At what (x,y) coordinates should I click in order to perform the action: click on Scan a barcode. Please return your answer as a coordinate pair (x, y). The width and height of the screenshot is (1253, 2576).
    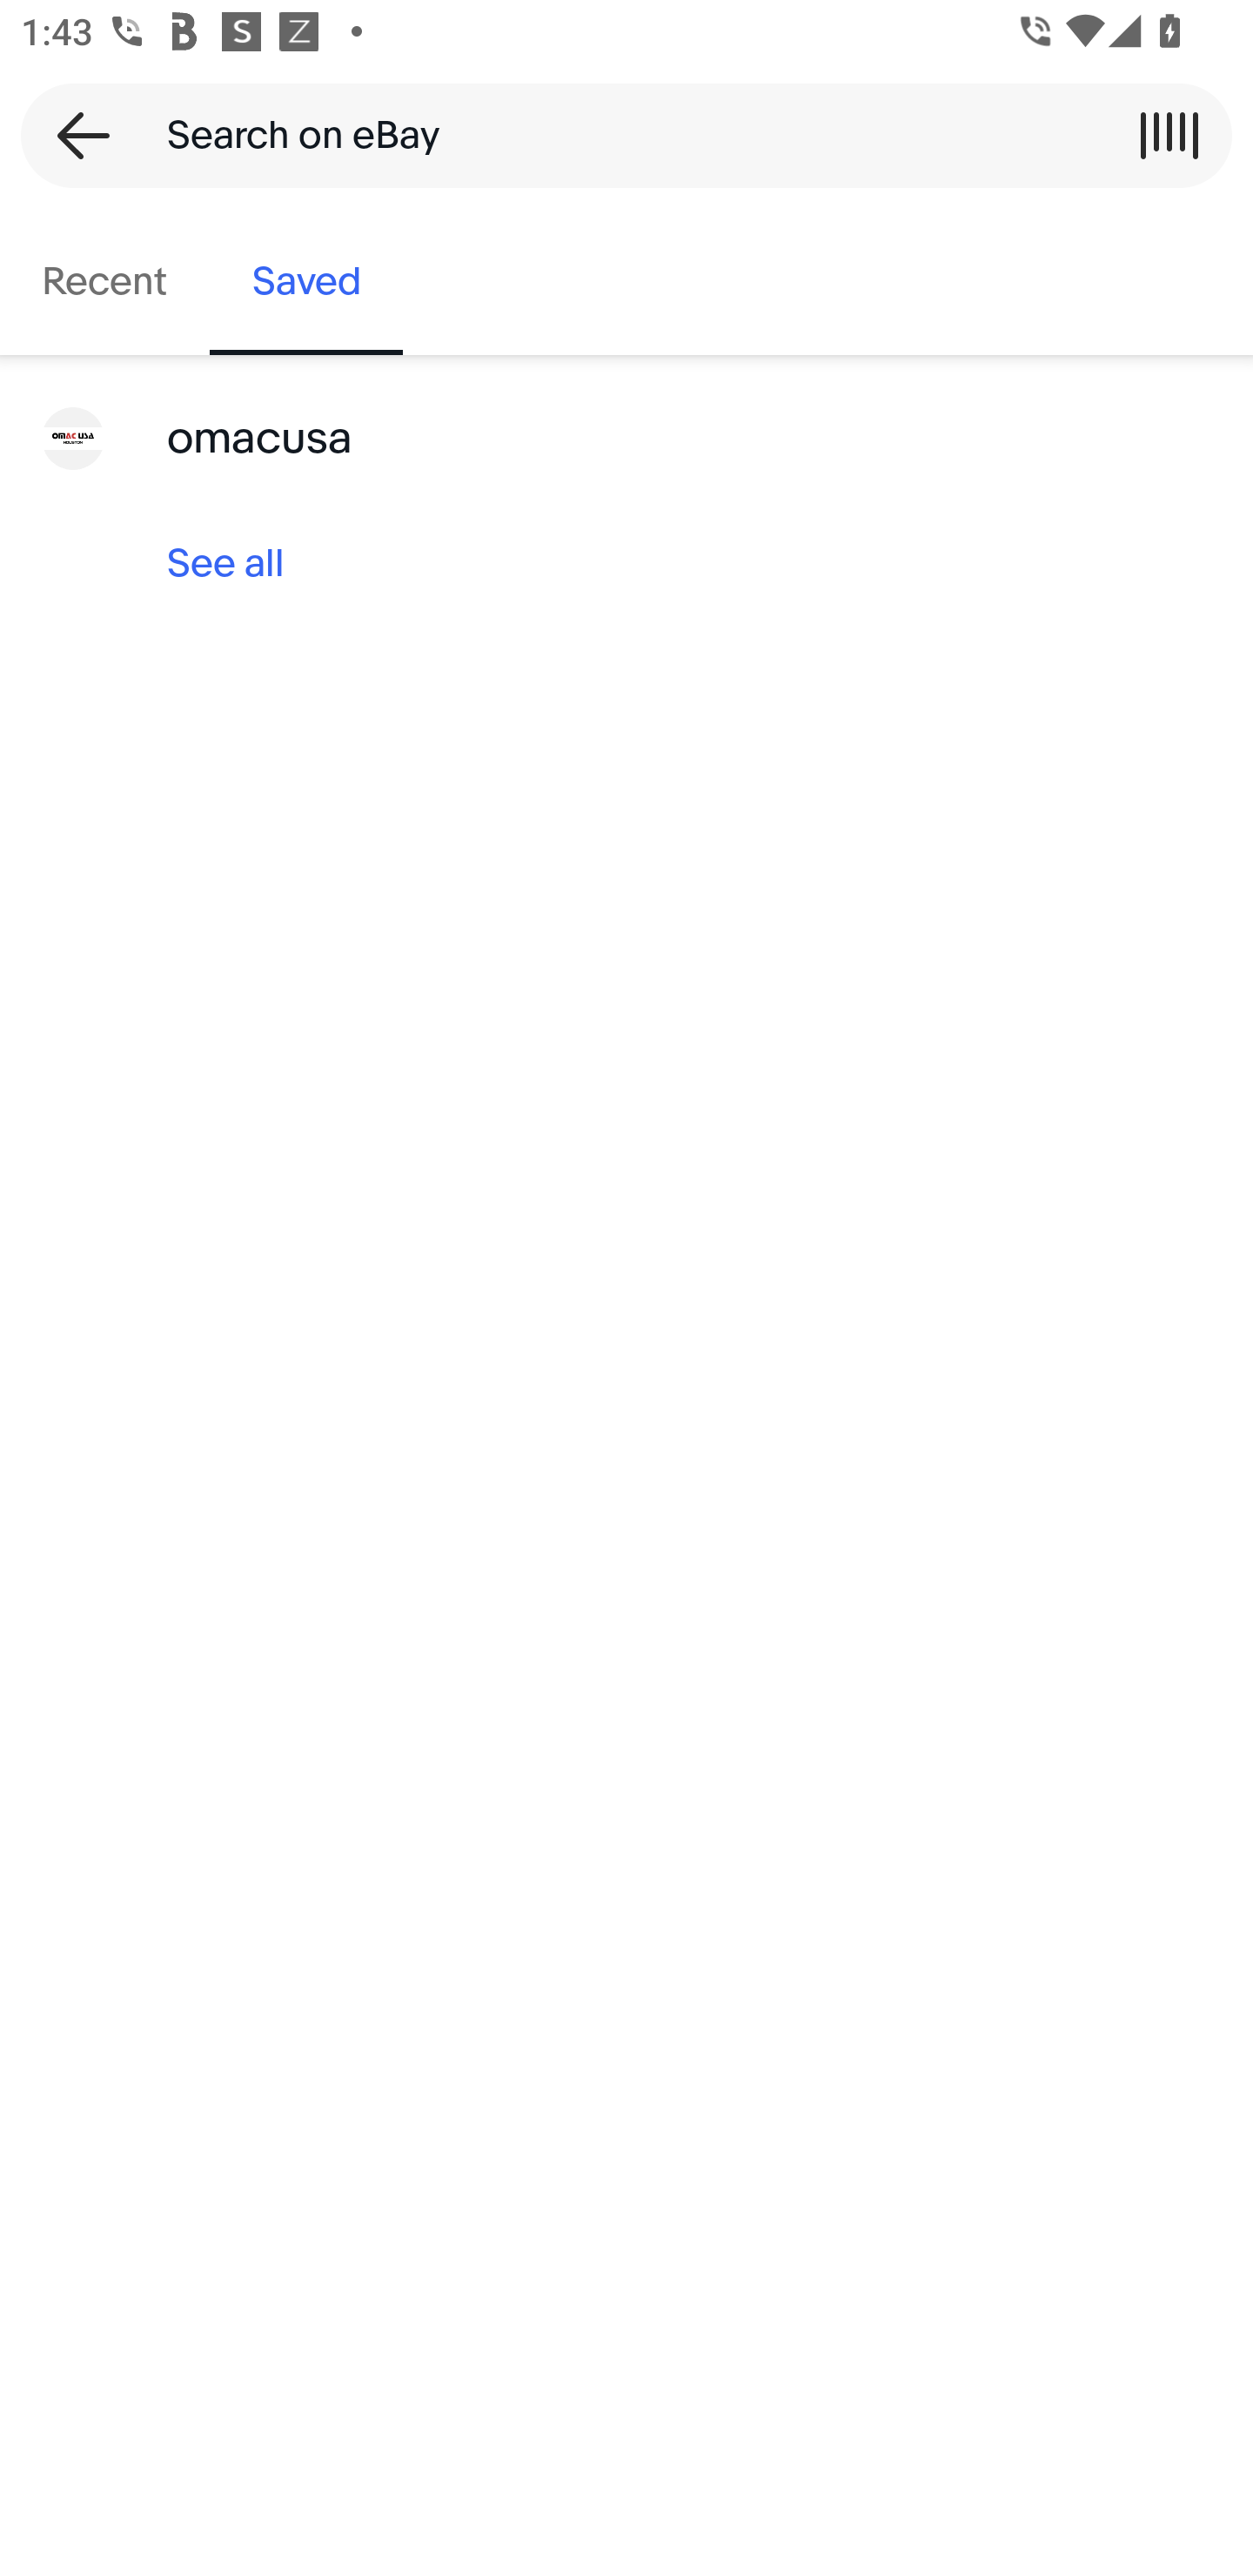
    Looking at the image, I should click on (1169, 135).